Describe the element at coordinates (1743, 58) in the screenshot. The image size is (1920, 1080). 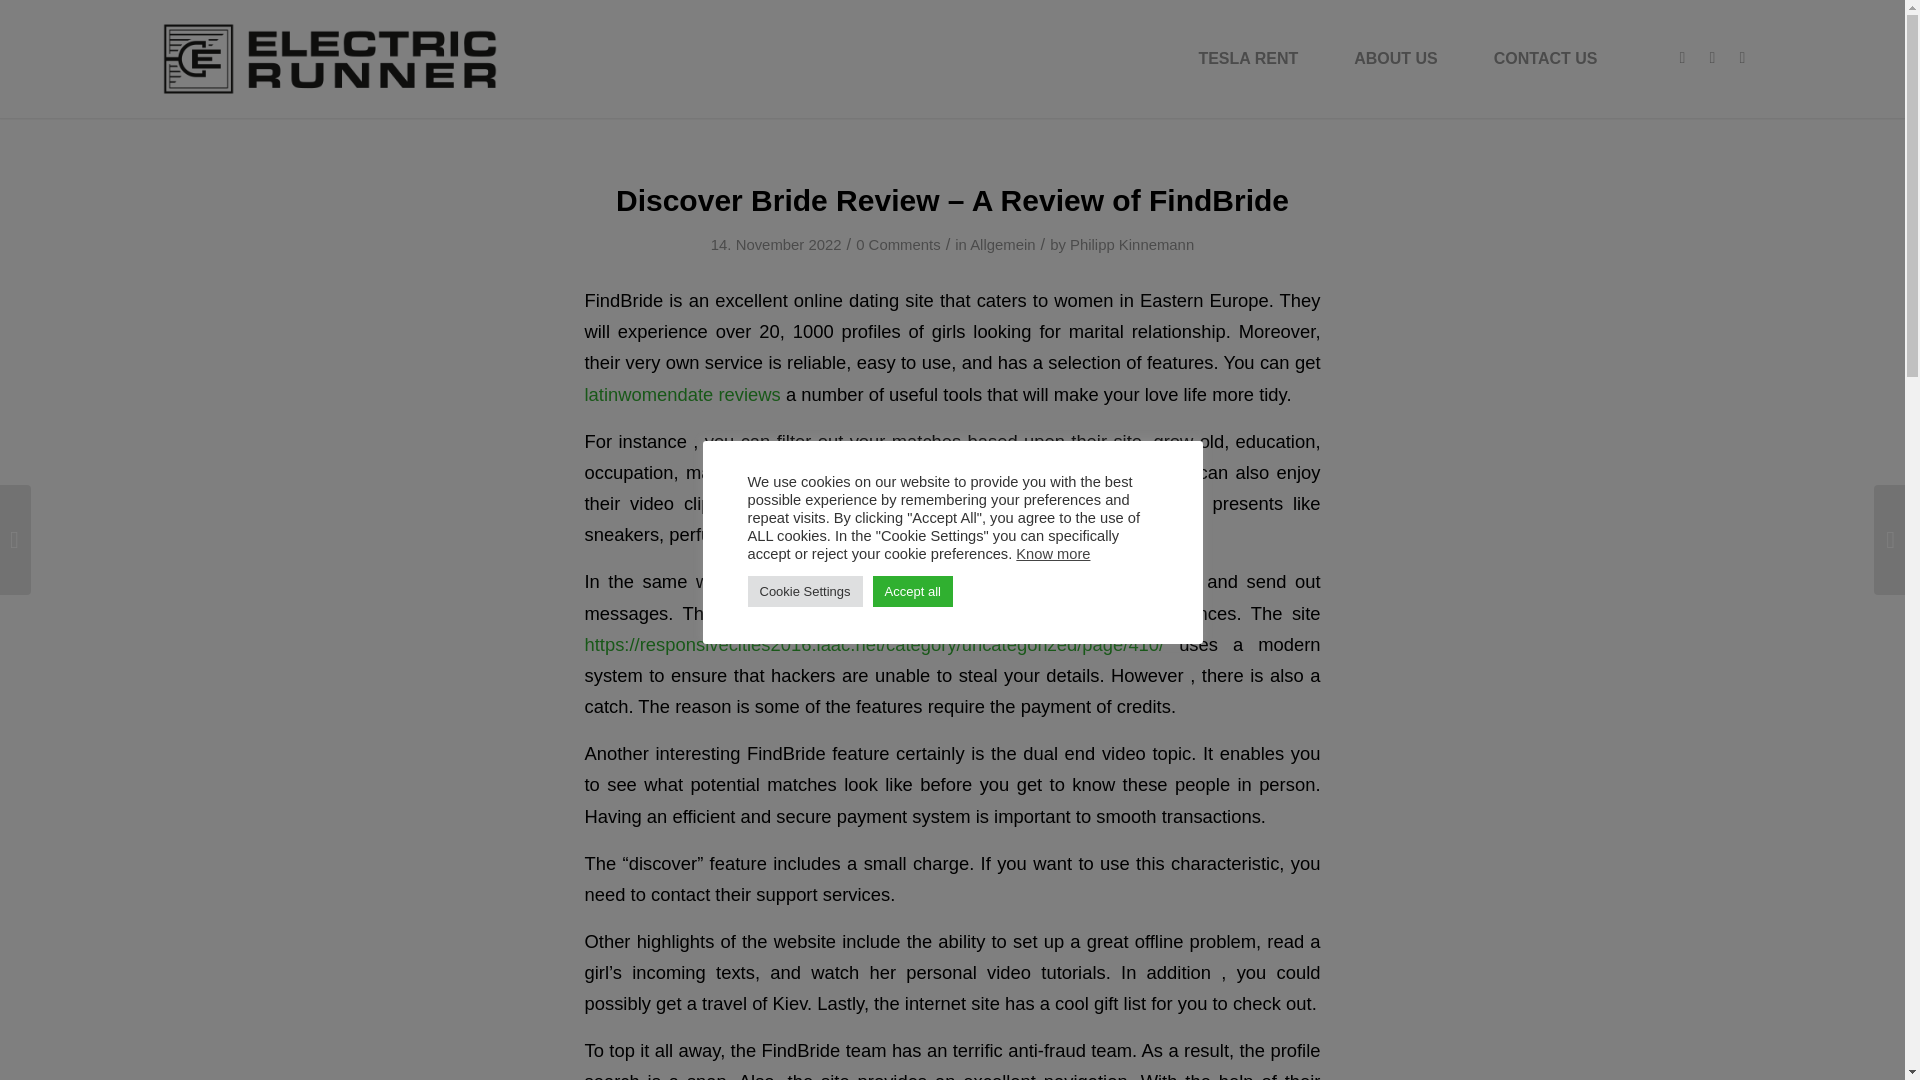
I see `Twitter` at that location.